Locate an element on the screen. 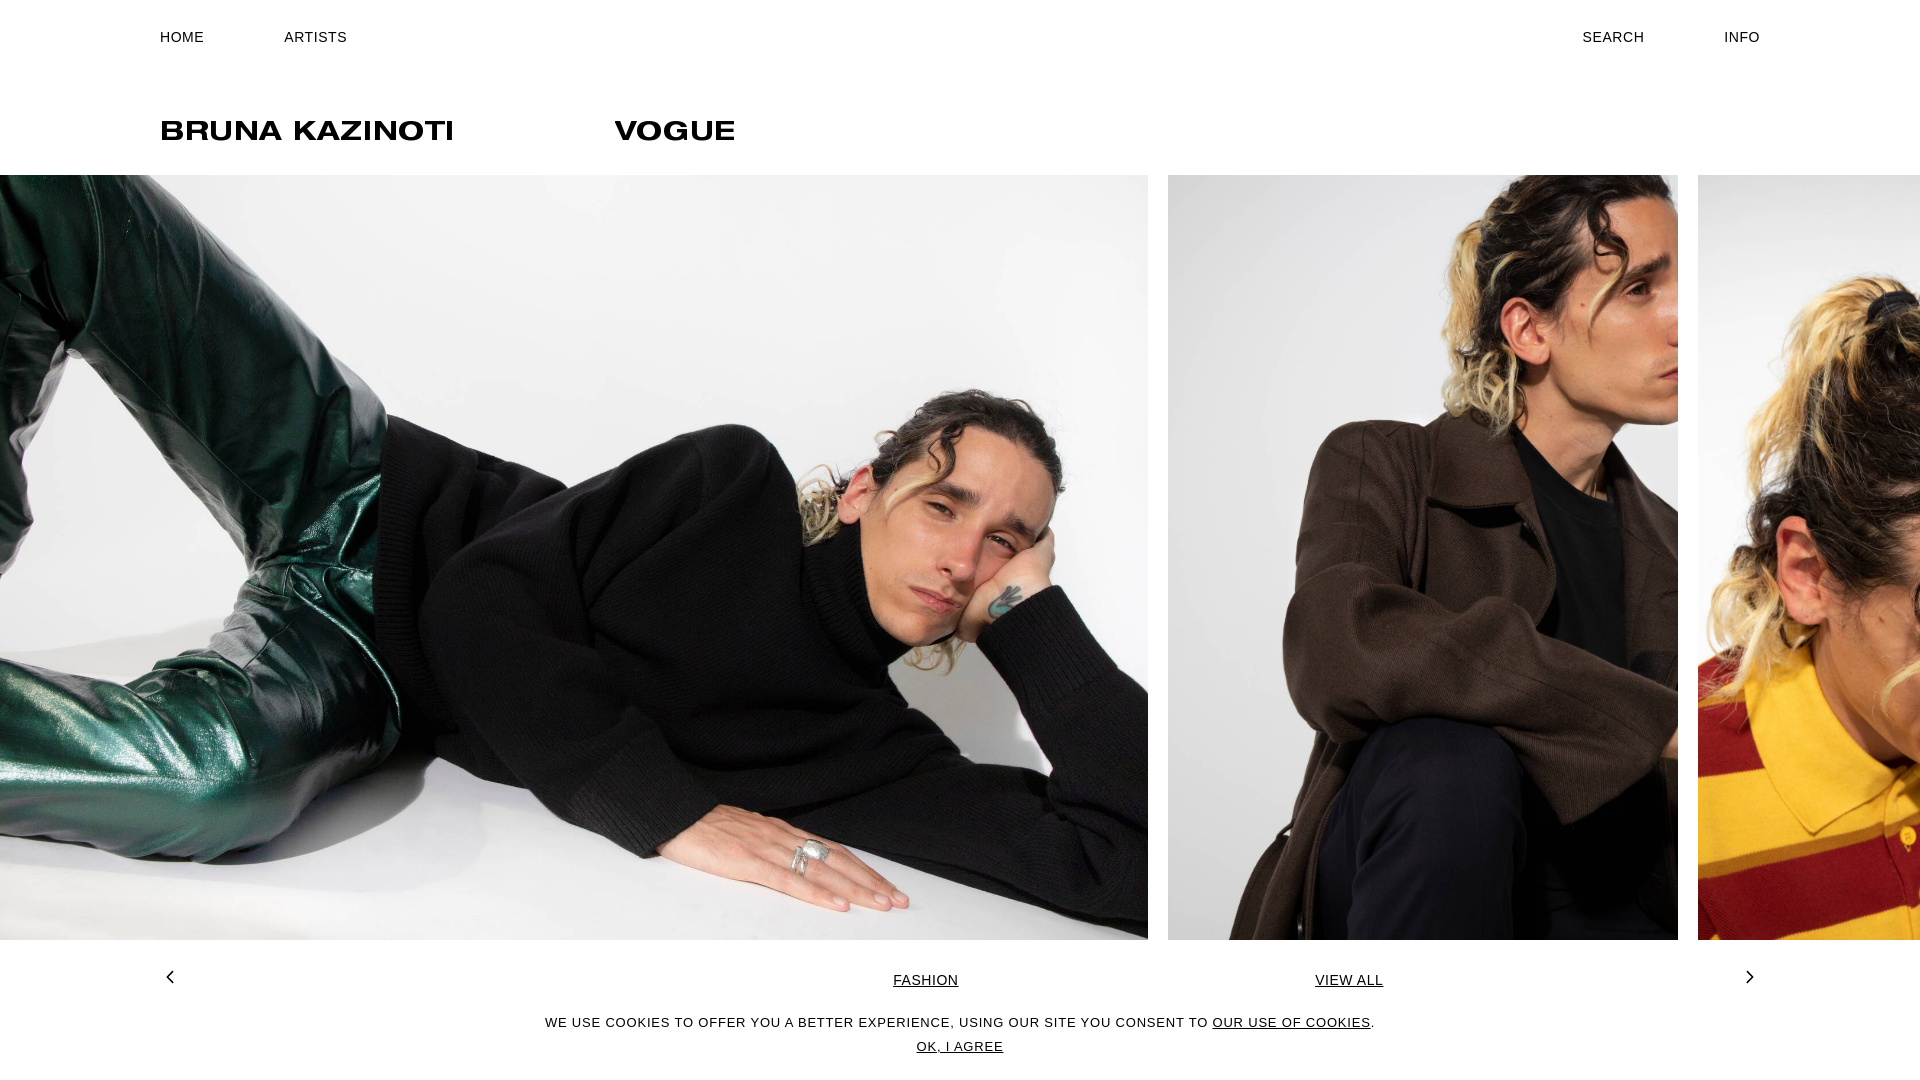  SEARCH is located at coordinates (1614, 37).